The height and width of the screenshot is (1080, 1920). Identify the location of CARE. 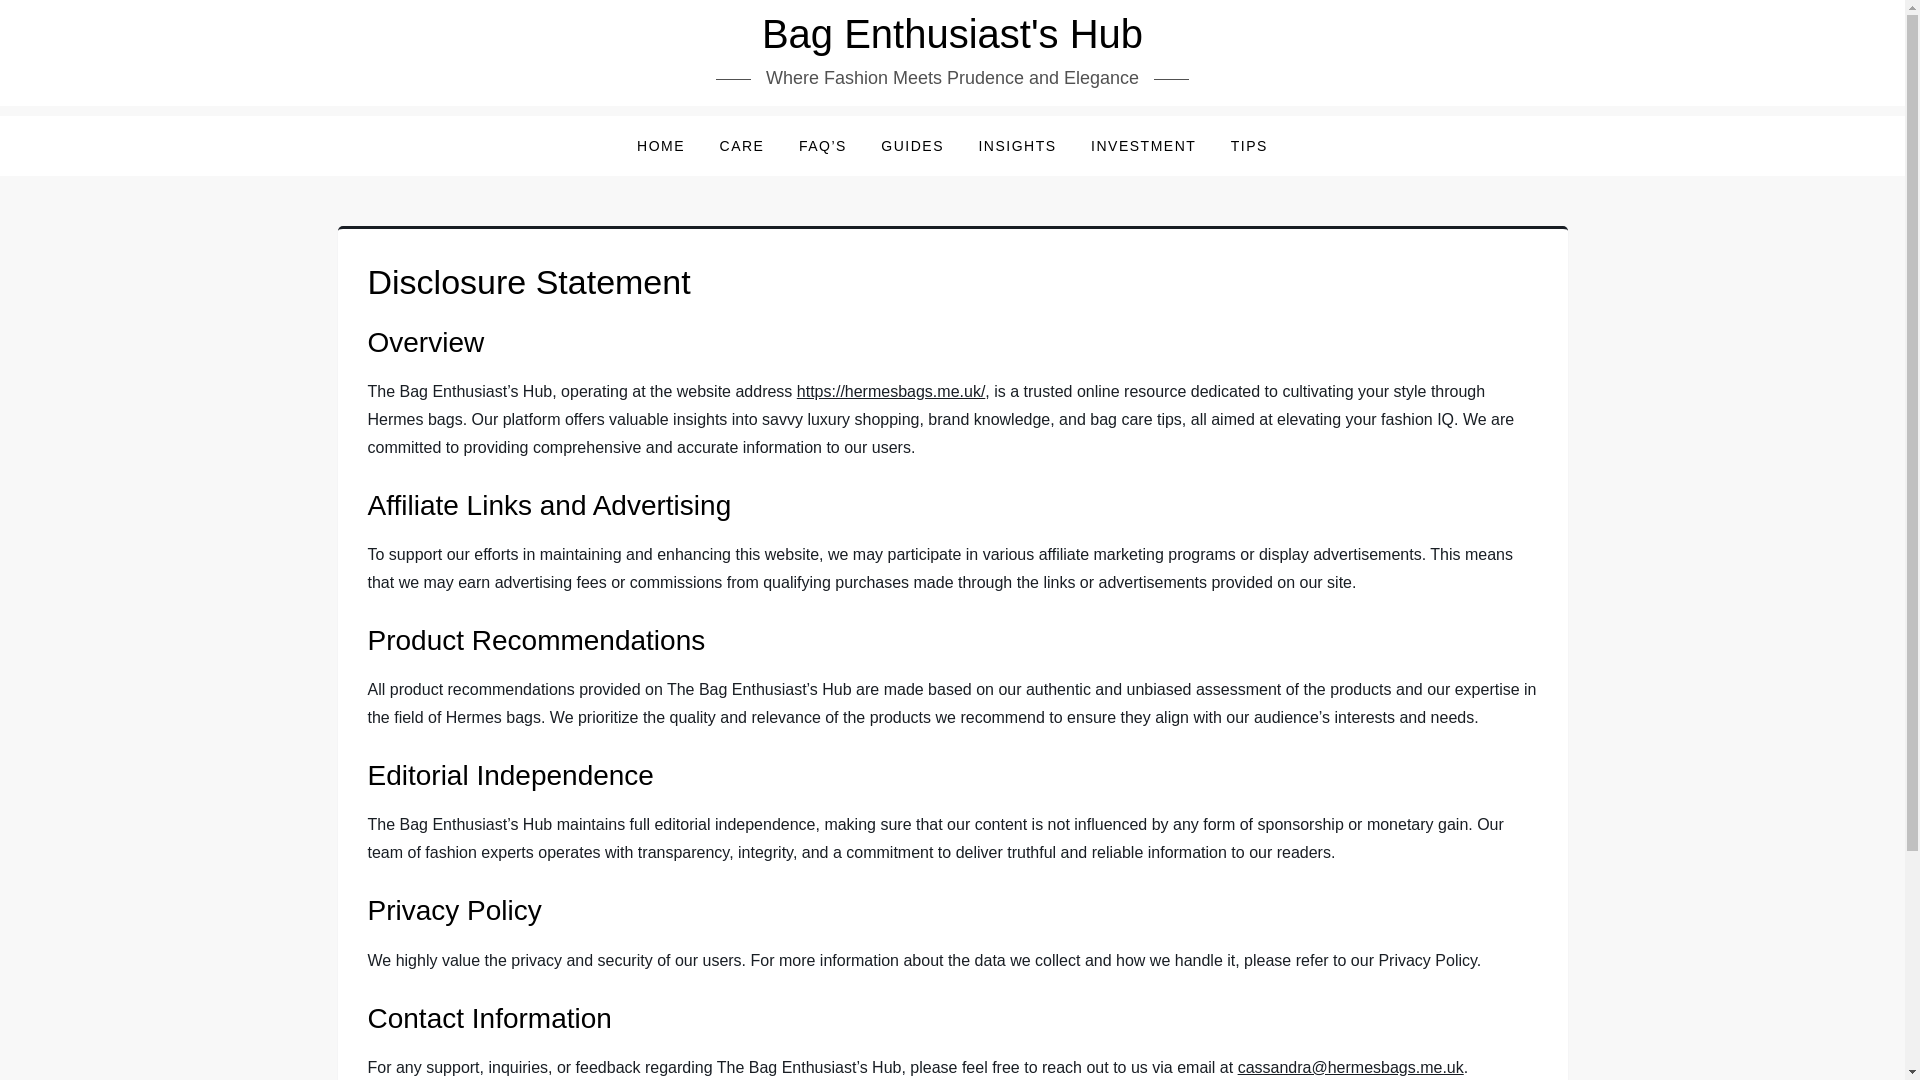
(742, 146).